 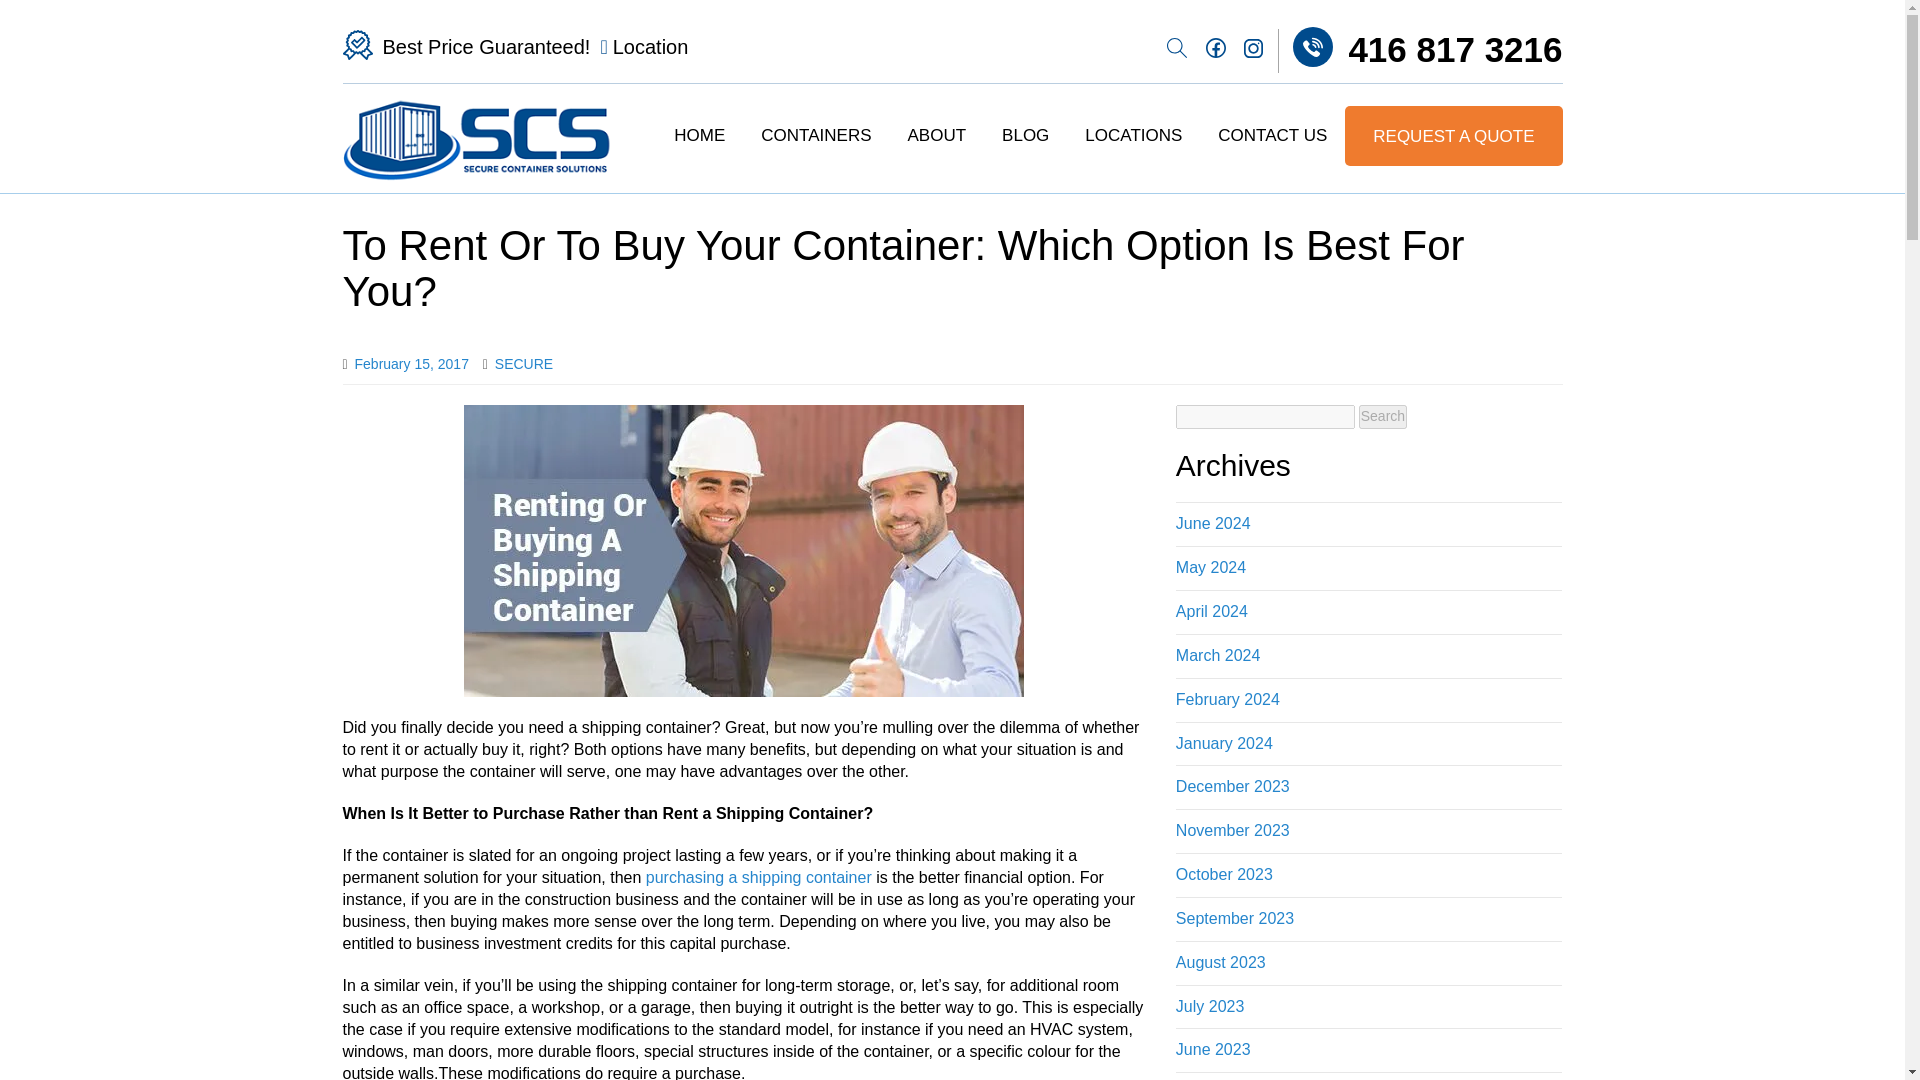 What do you see at coordinates (1383, 416) in the screenshot?
I see `Search` at bounding box center [1383, 416].